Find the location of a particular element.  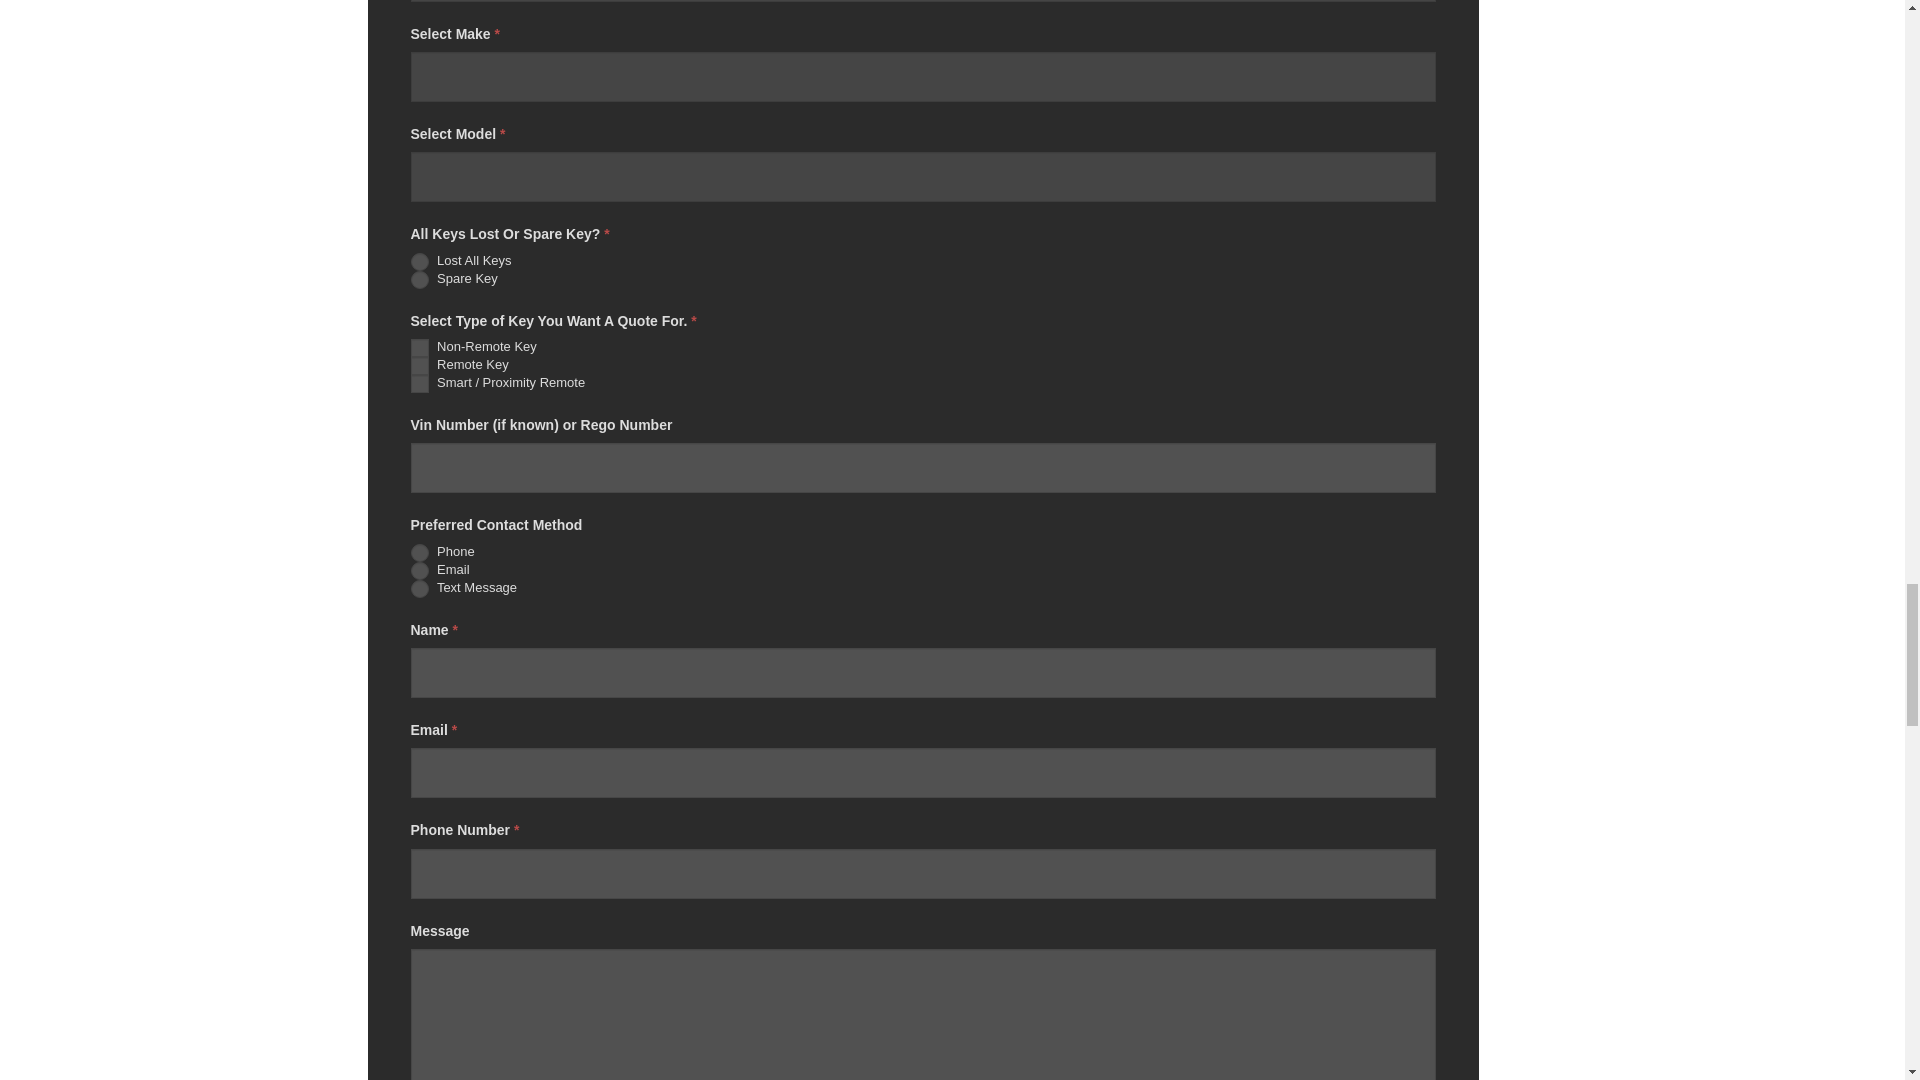

Phone is located at coordinates (419, 552).